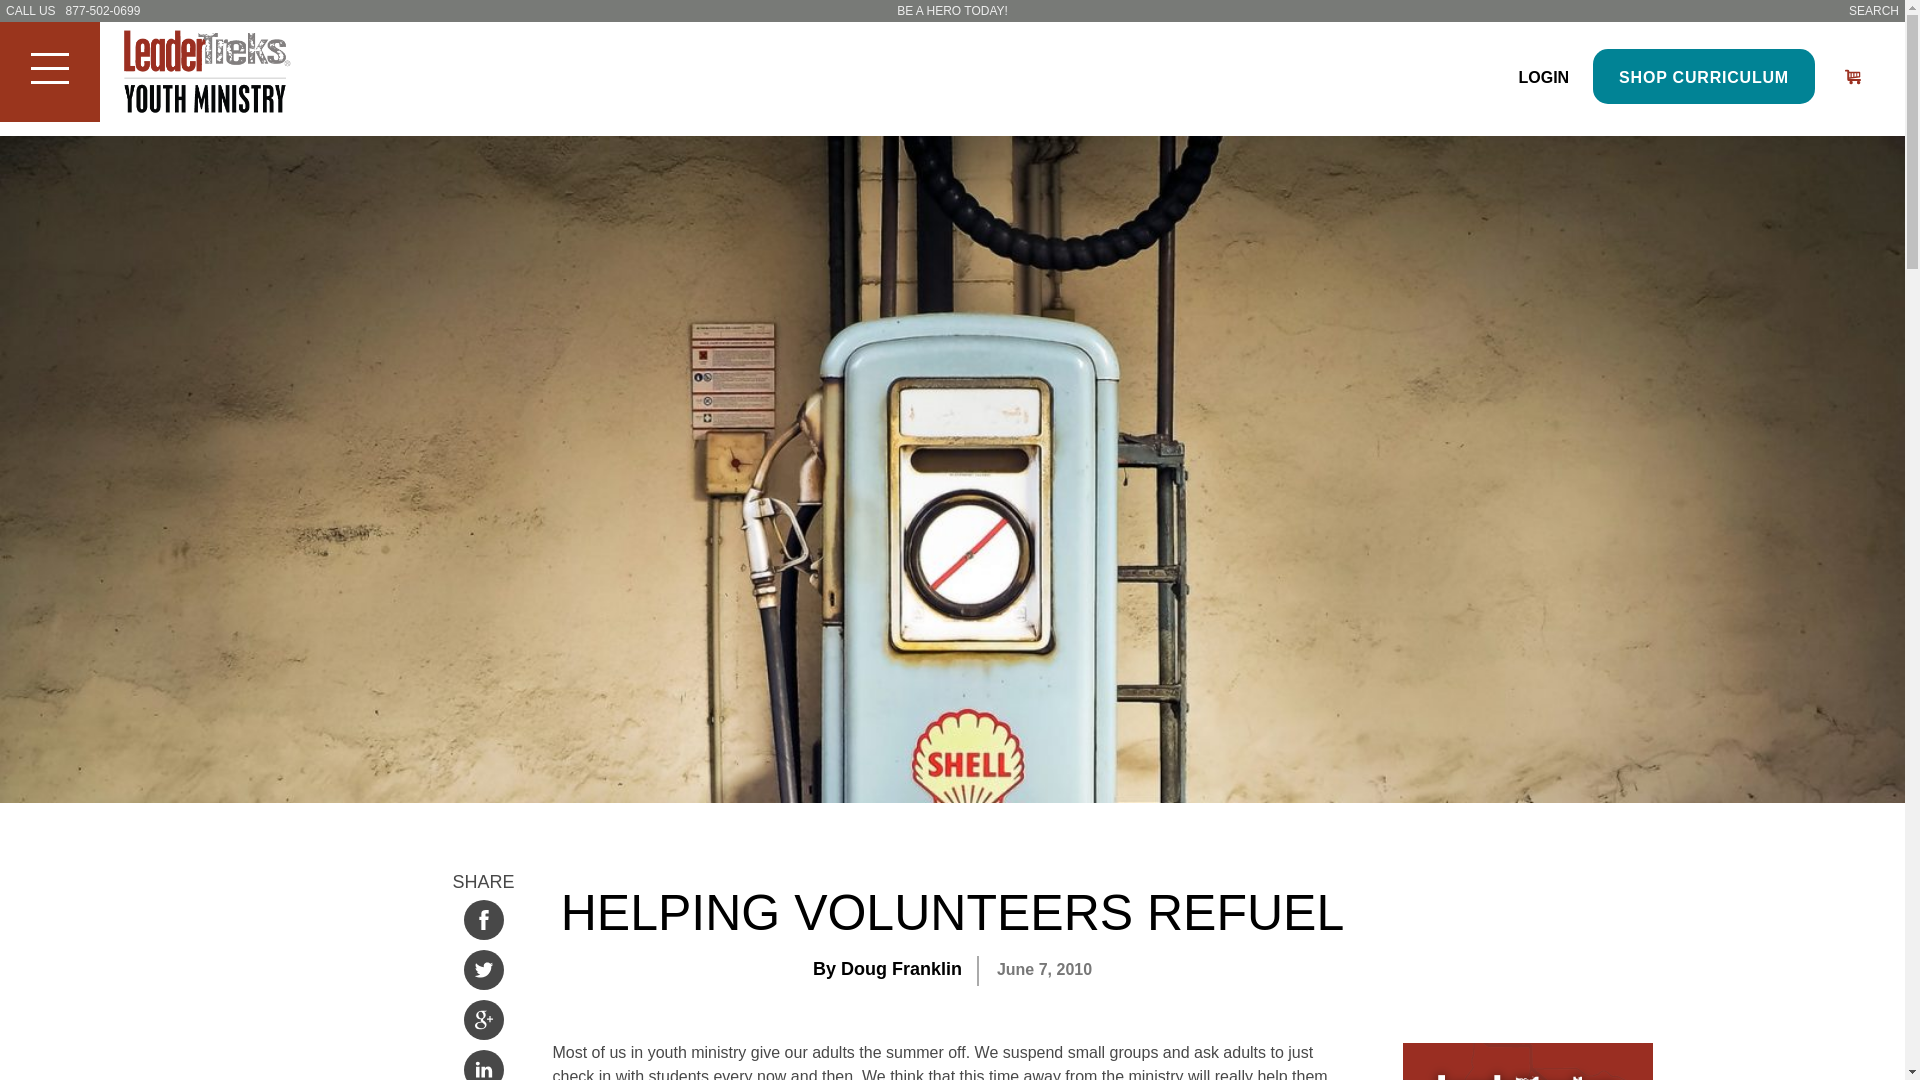 This screenshot has width=1920, height=1080. I want to click on BE A HERO TODAY!, so click(952, 11).